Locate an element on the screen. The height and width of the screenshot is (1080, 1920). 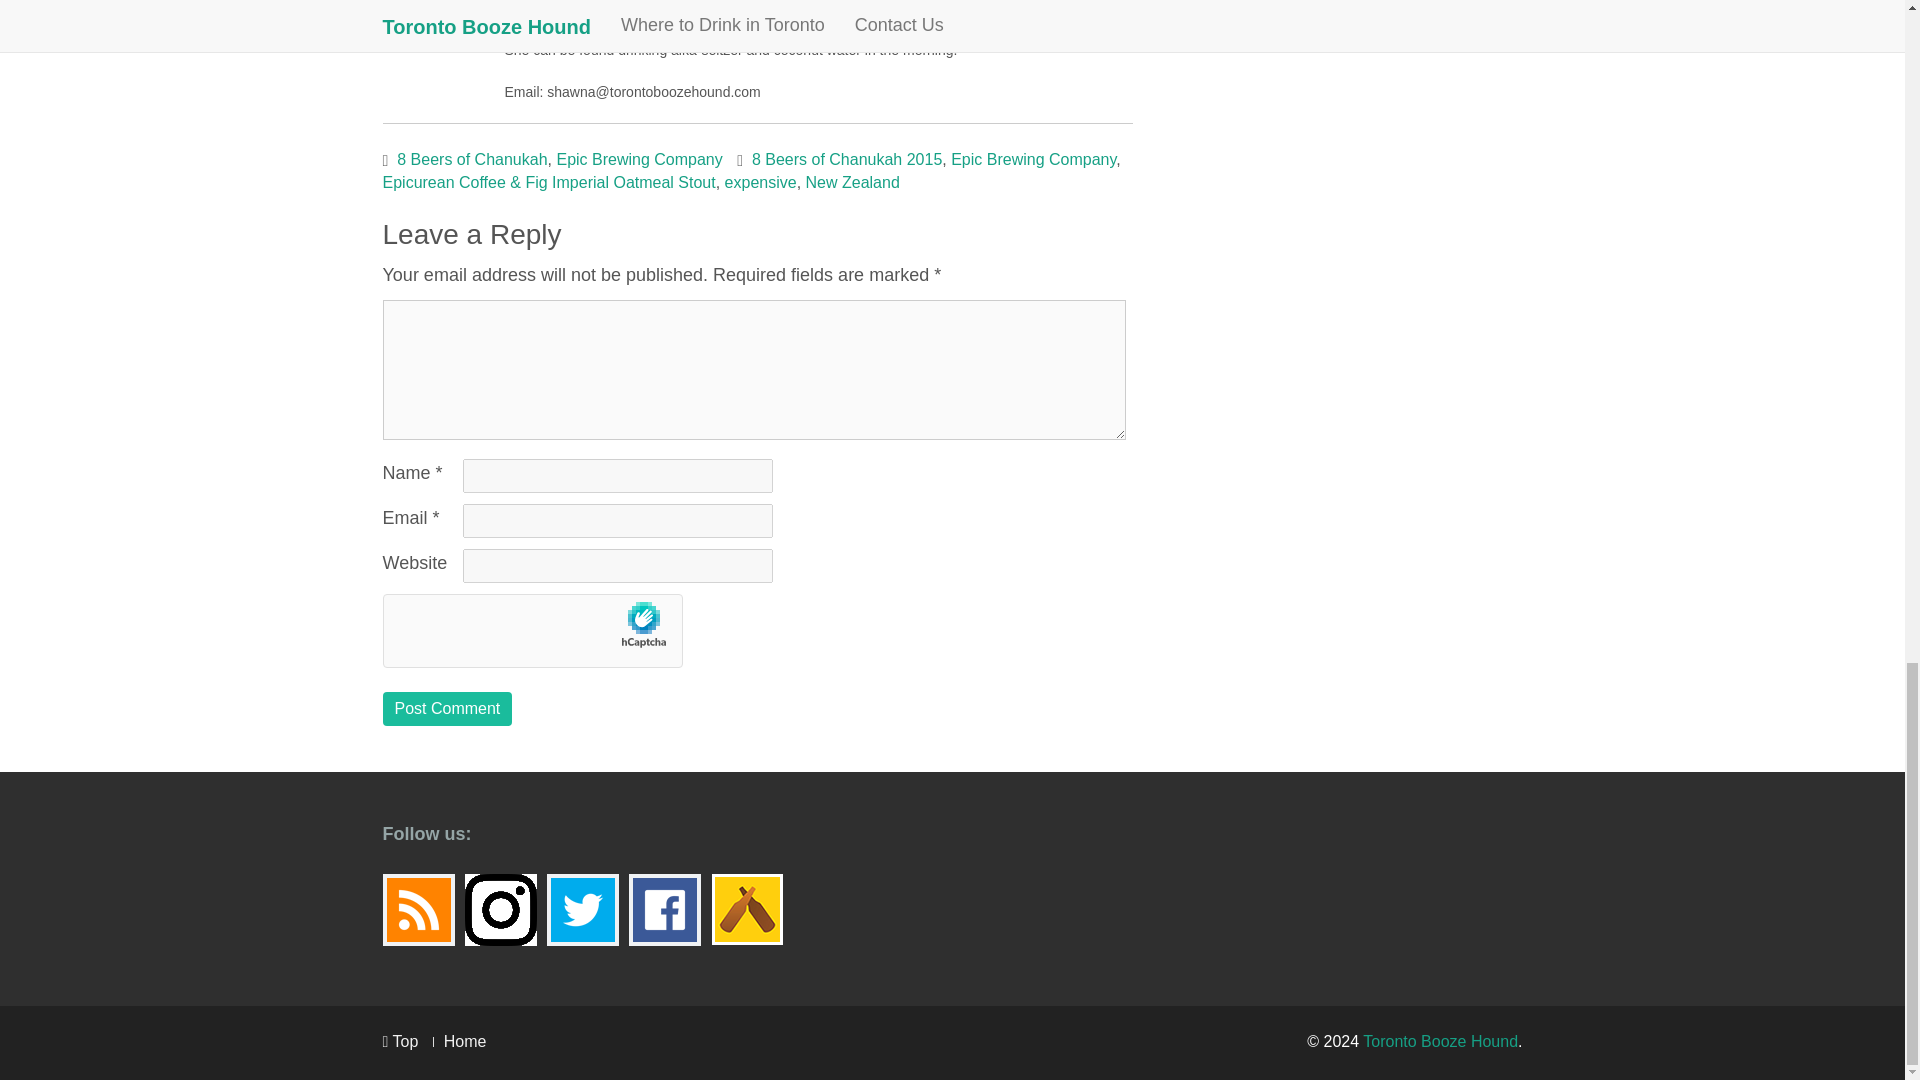
New Zealand is located at coordinates (853, 182).